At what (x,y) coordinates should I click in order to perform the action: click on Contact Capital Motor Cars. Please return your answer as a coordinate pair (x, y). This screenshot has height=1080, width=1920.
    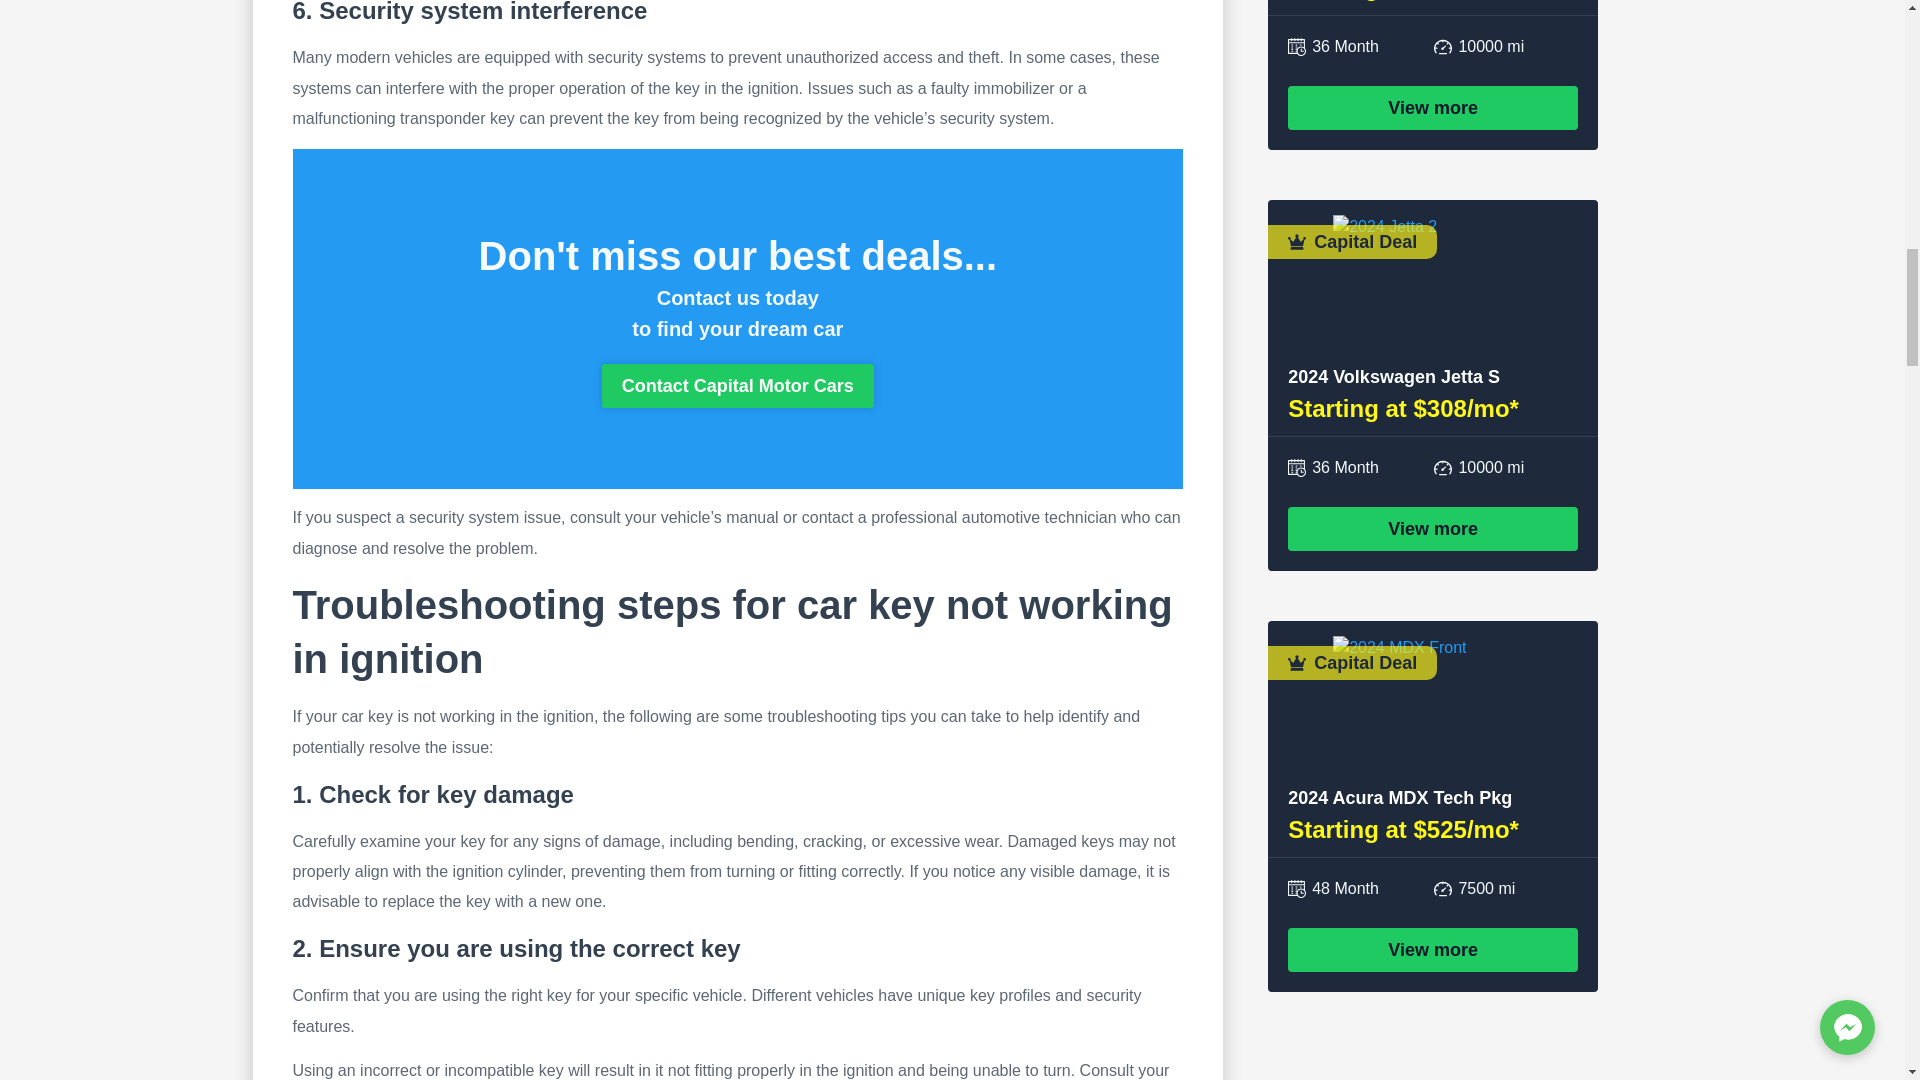
    Looking at the image, I should click on (738, 386).